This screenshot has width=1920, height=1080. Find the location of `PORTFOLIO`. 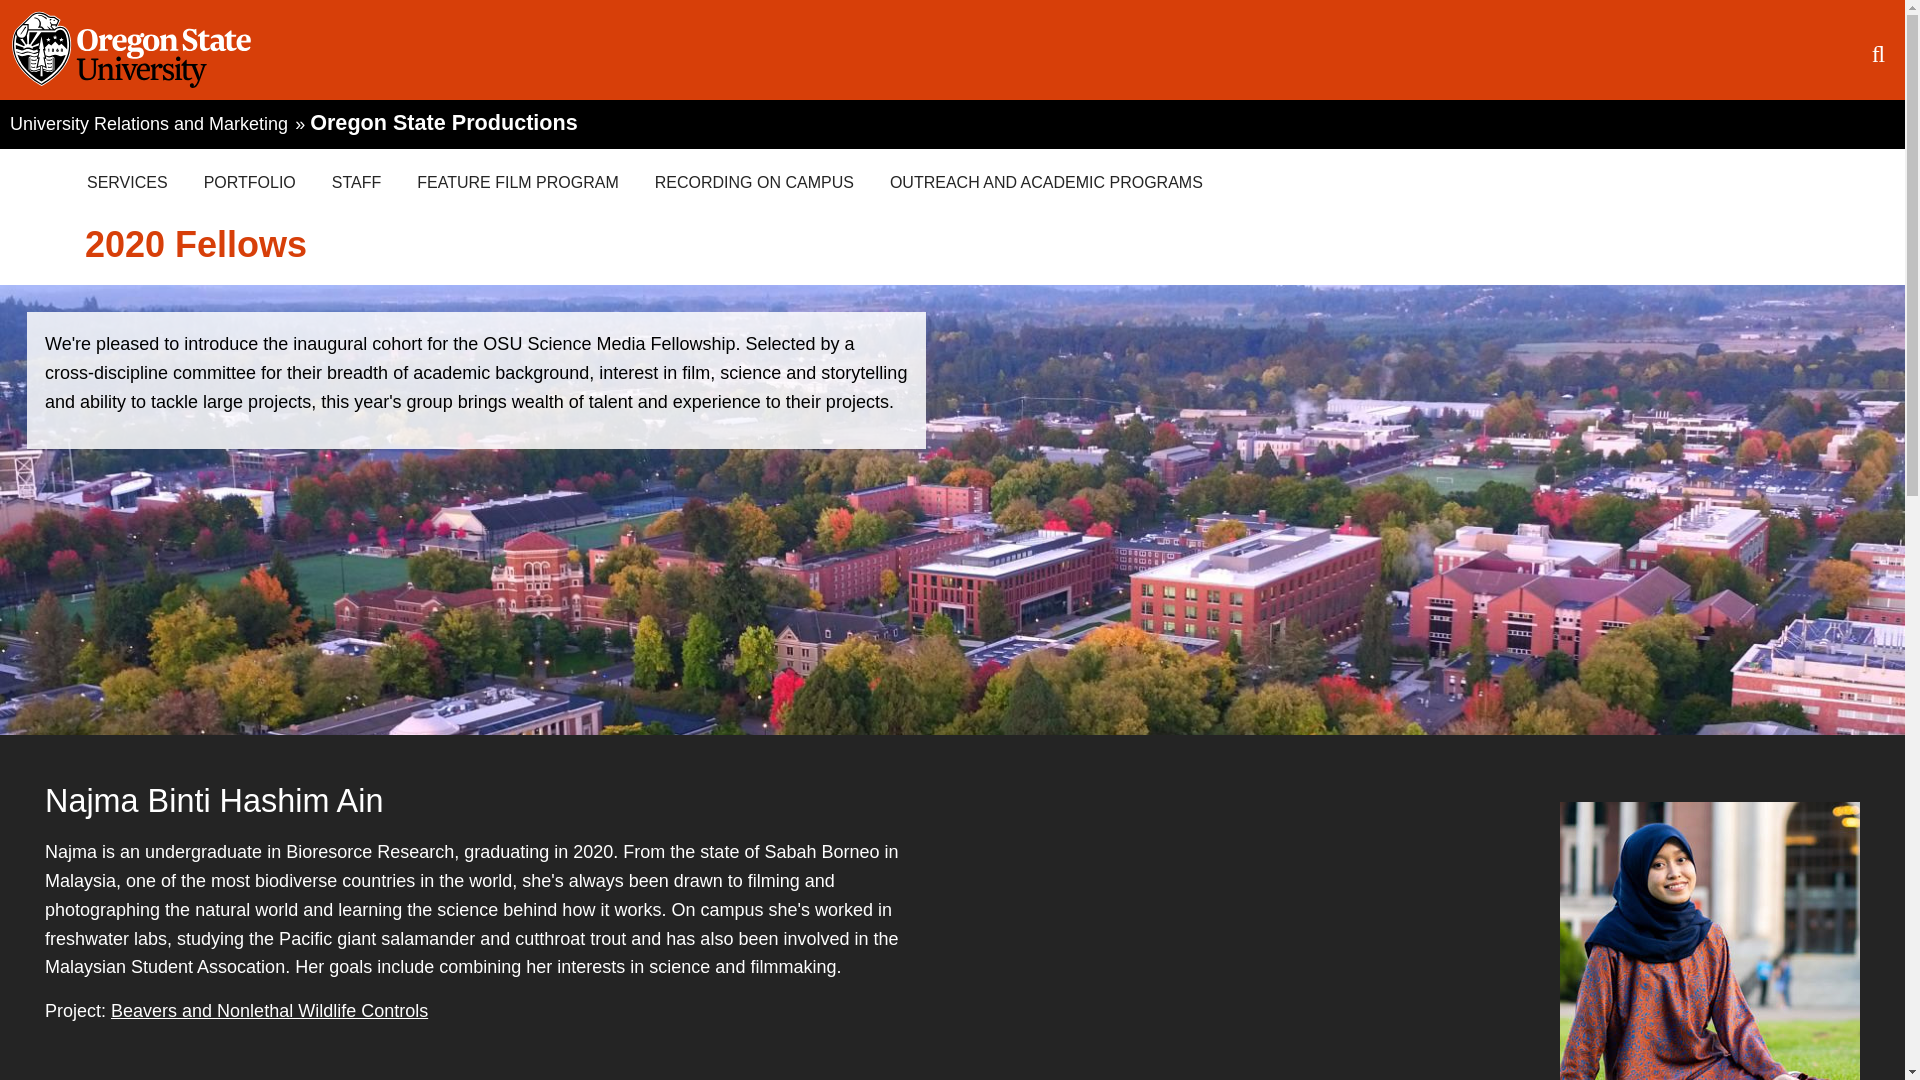

PORTFOLIO is located at coordinates (250, 182).